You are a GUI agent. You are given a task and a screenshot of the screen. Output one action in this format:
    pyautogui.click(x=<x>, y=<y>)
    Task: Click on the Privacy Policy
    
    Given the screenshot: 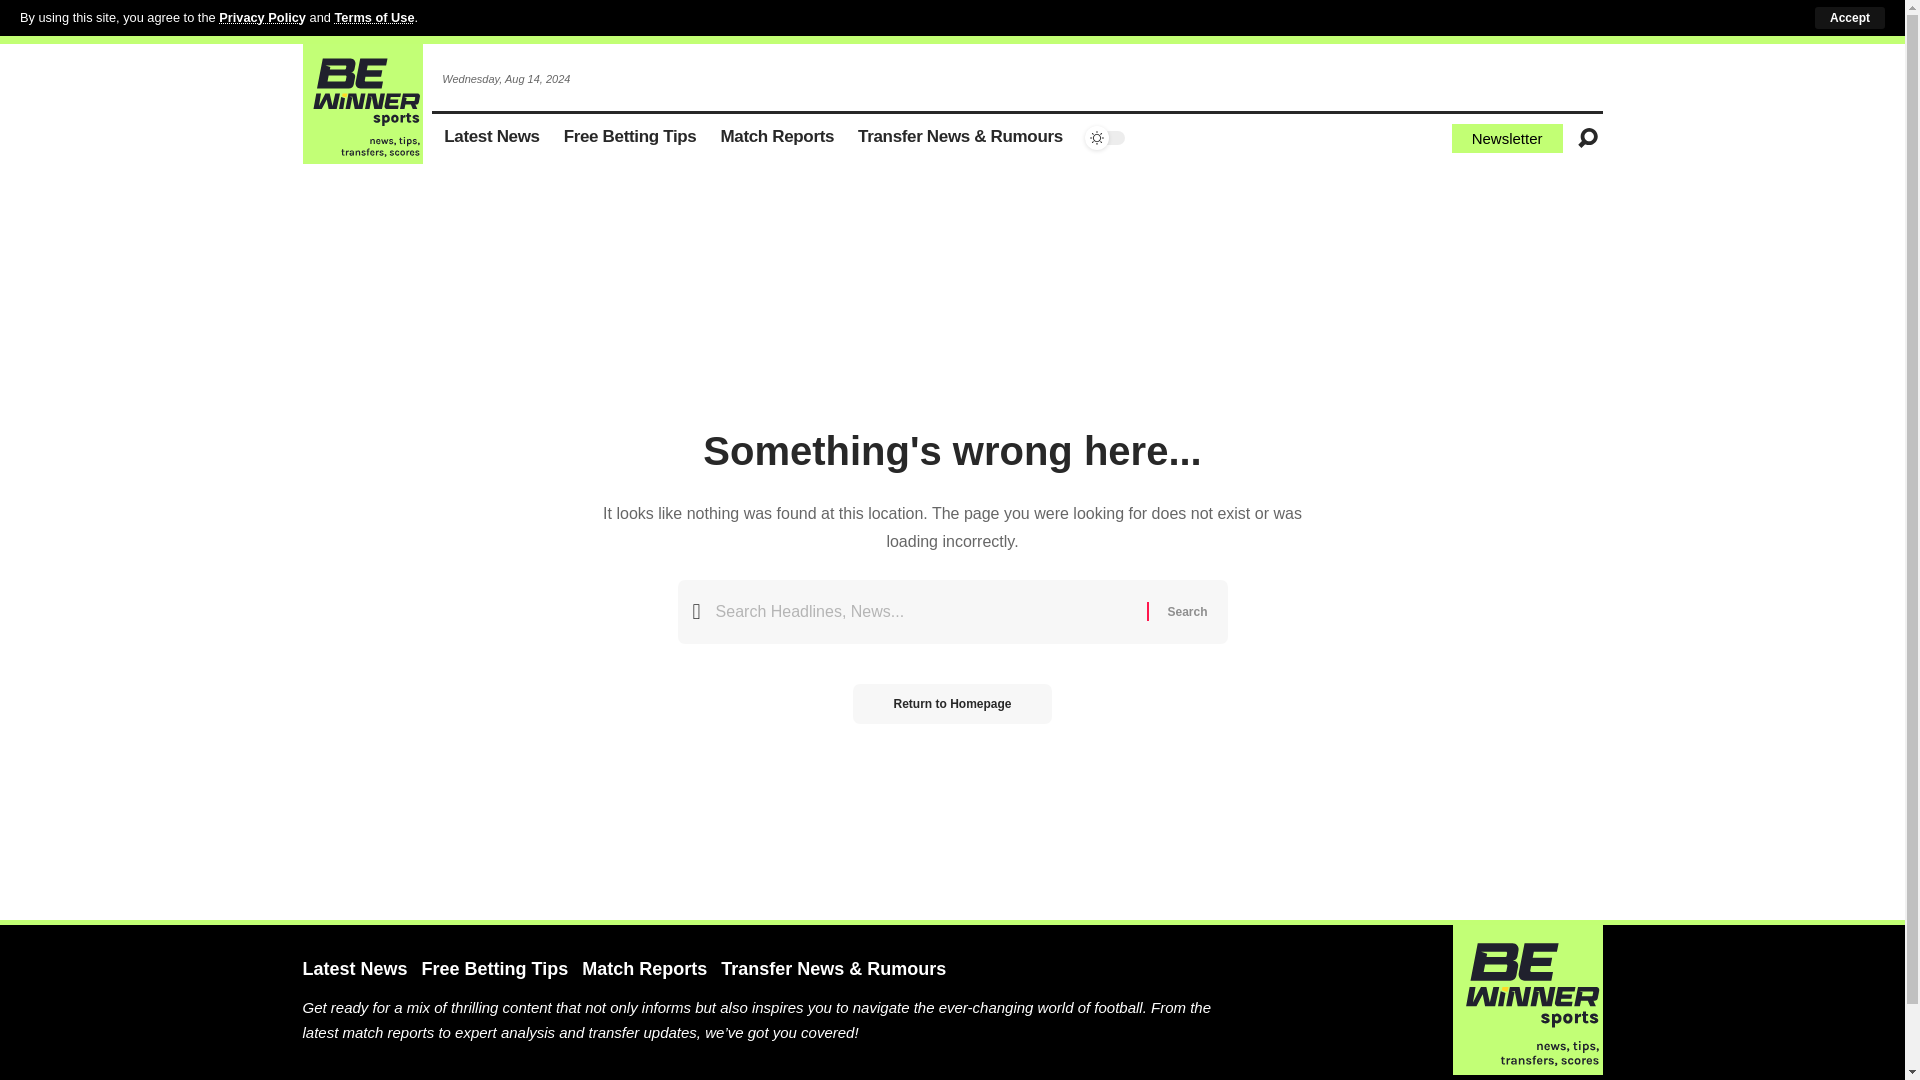 What is the action you would take?
    pyautogui.click(x=262, y=16)
    